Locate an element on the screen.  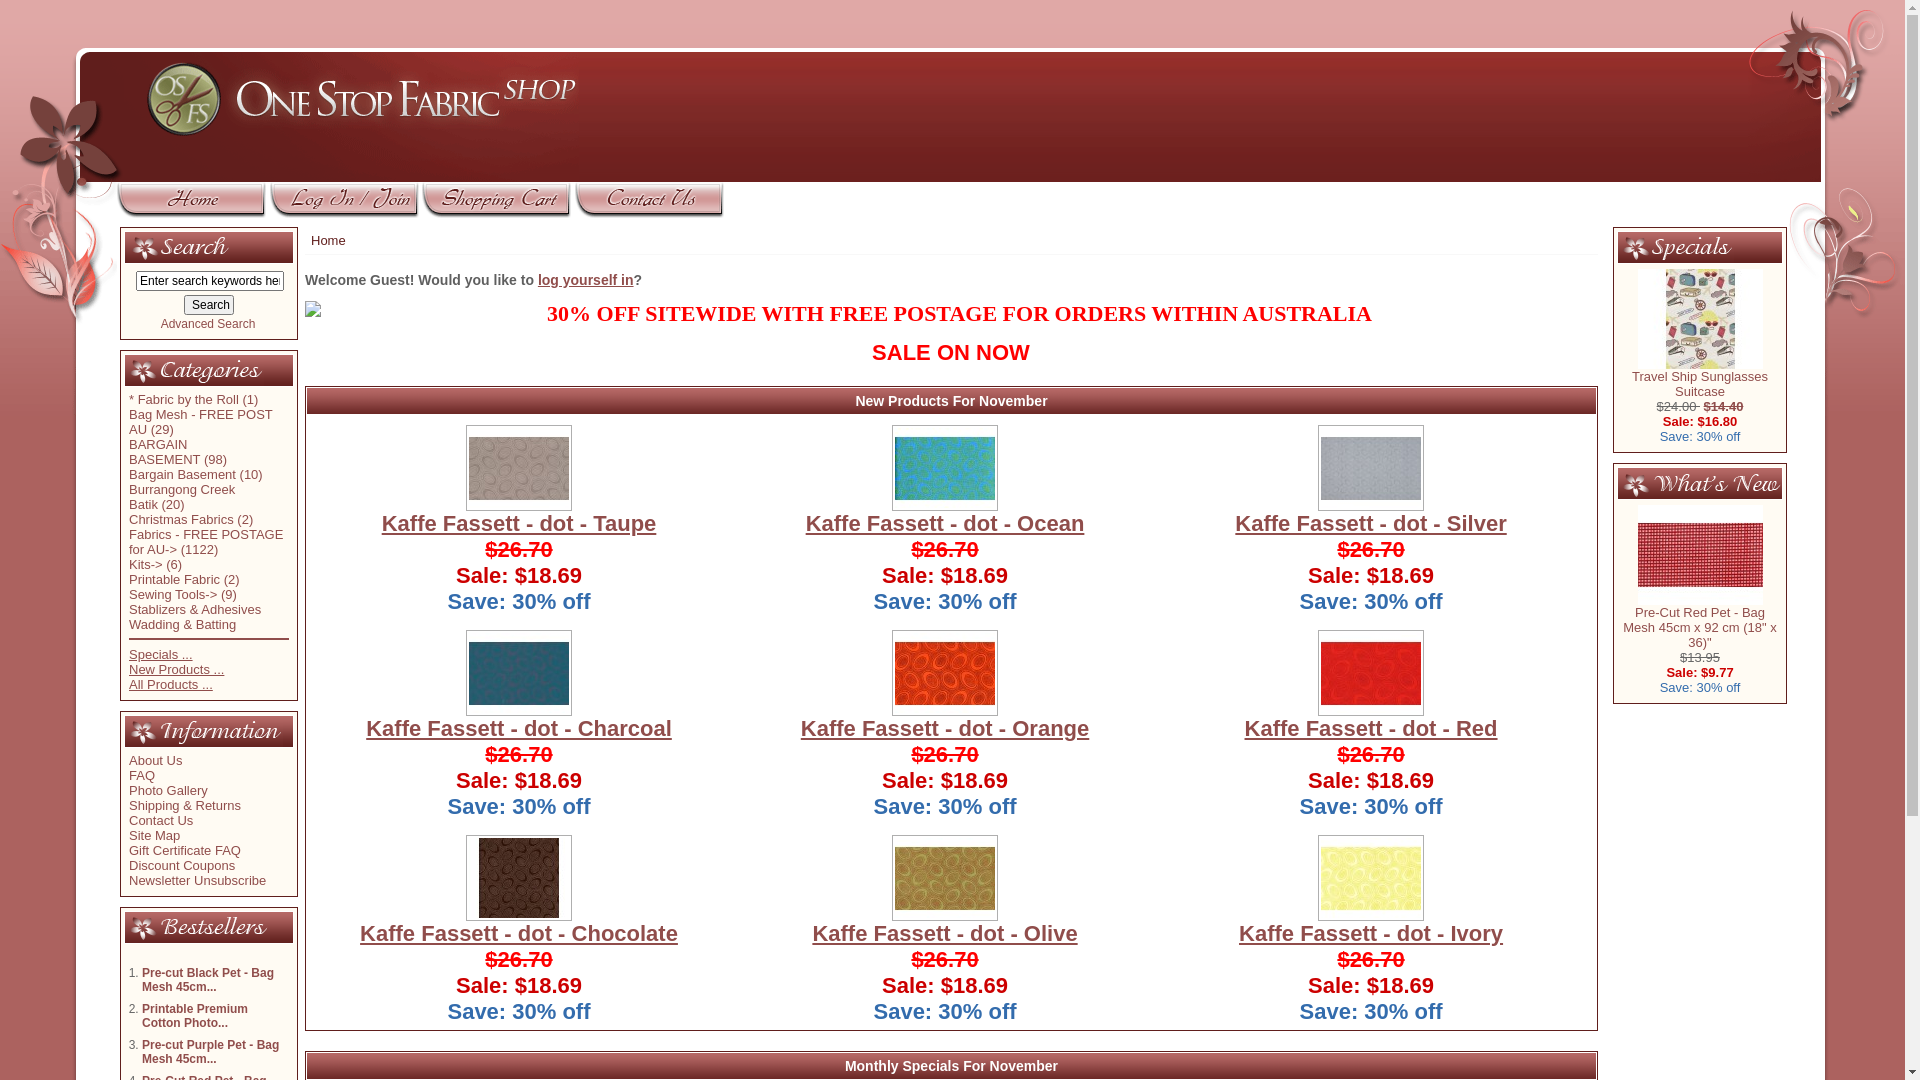
Kaffe Fassett - dot - Chocolate is located at coordinates (519, 934).